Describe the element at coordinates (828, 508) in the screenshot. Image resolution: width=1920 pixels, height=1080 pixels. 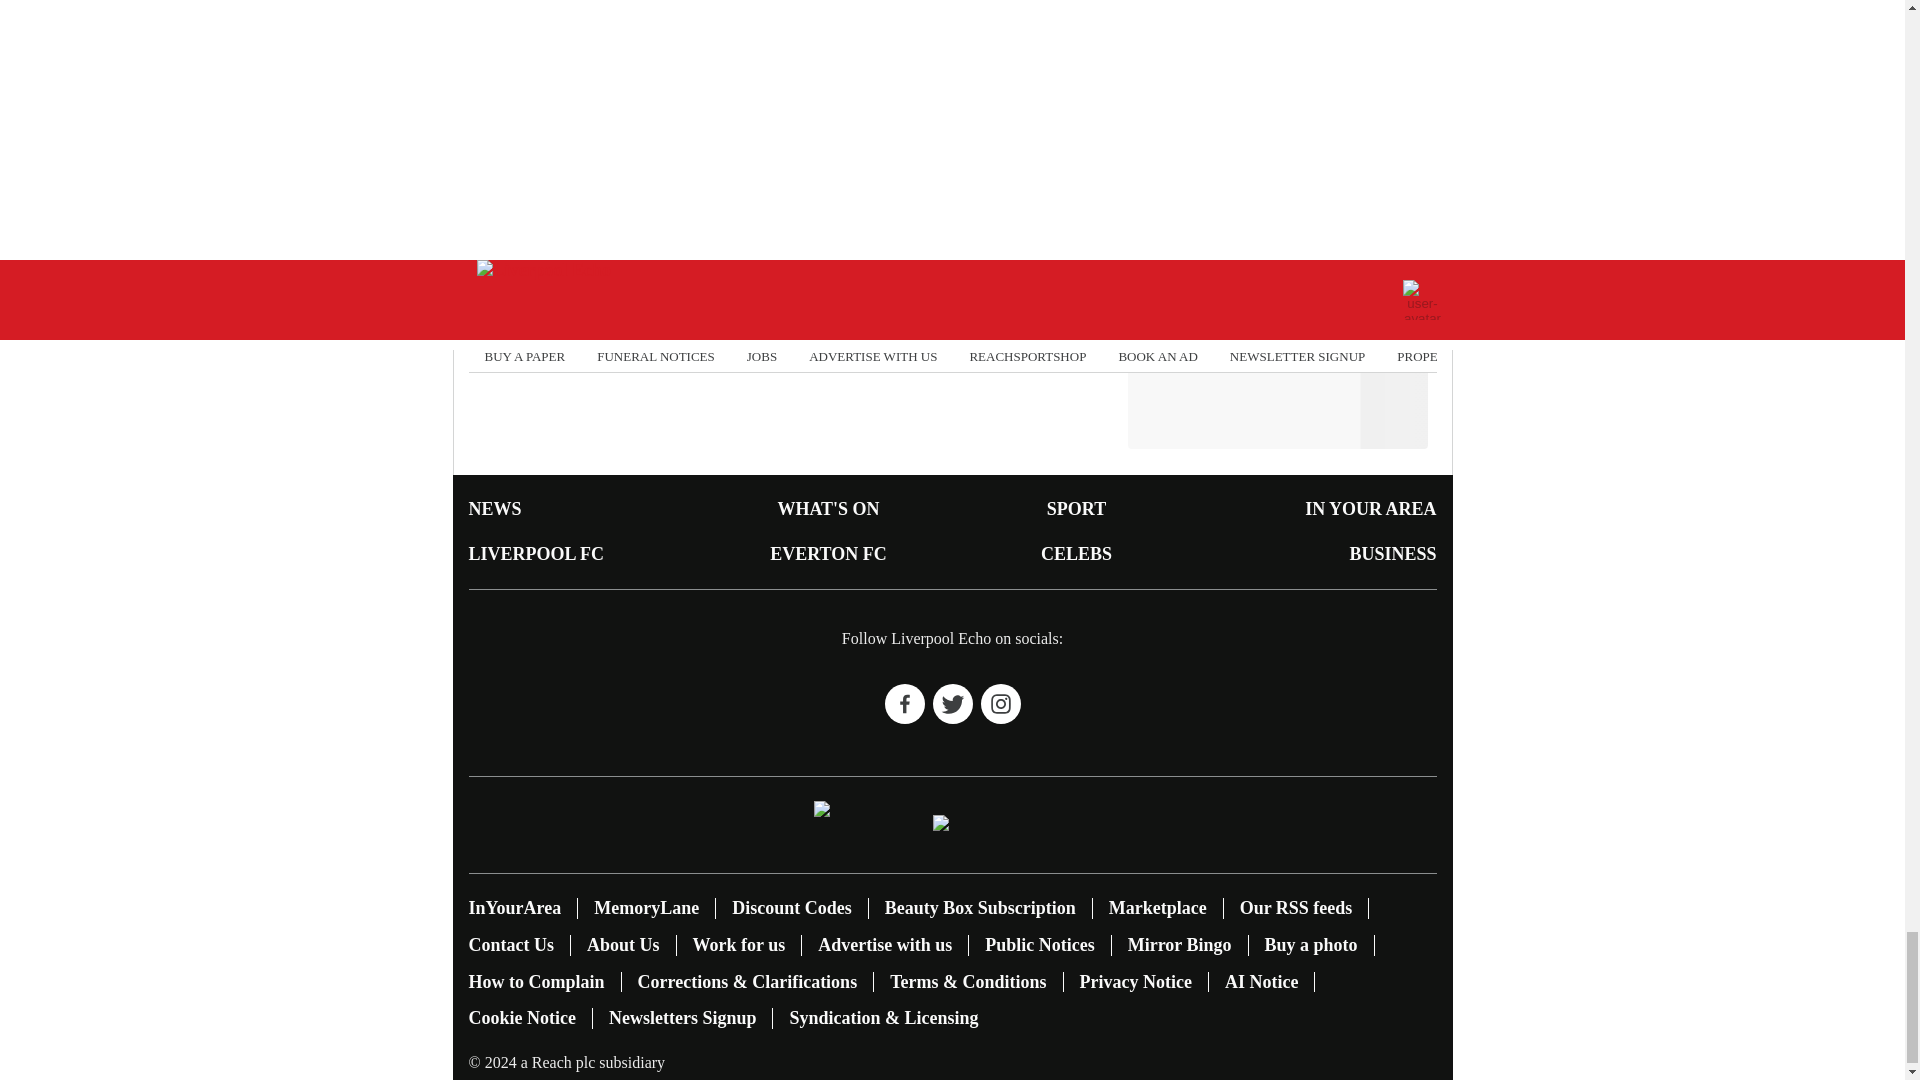
I see `WHAT'S ON` at that location.